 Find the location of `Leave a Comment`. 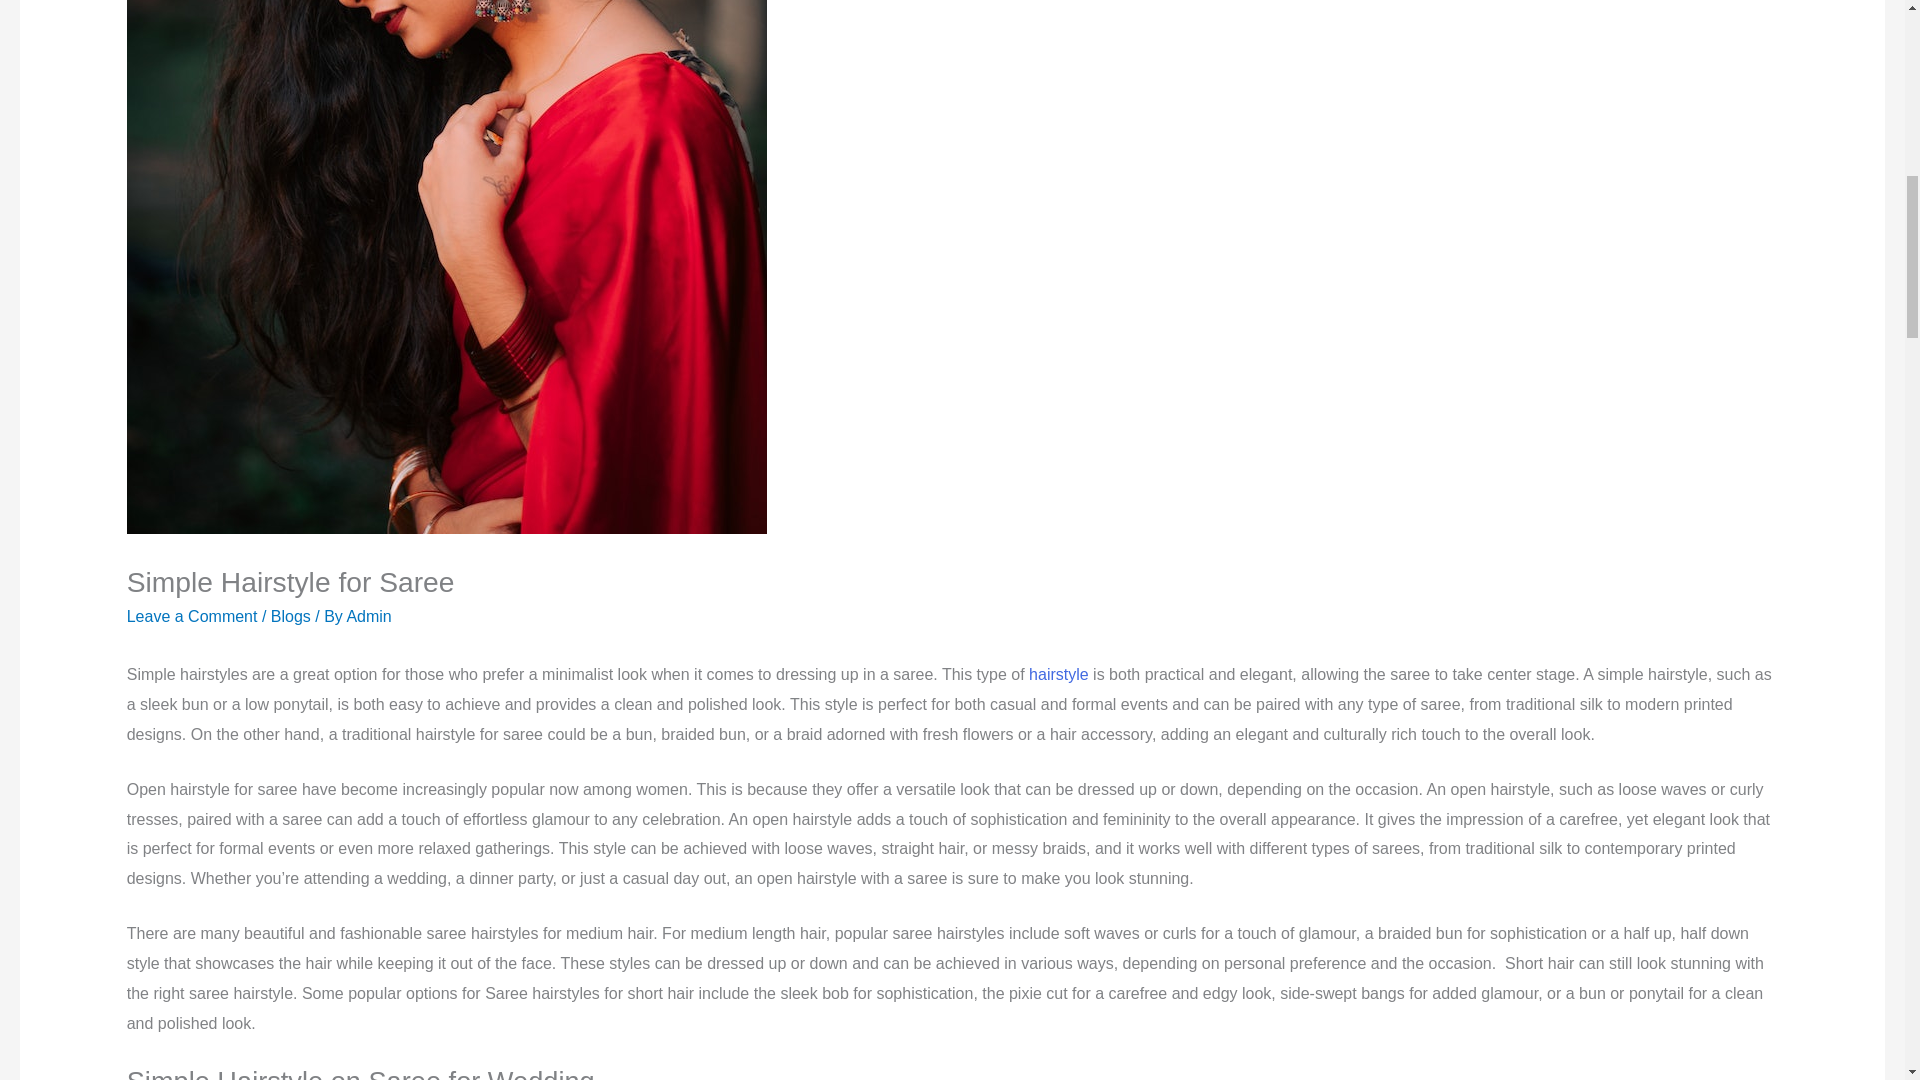

Leave a Comment is located at coordinates (192, 616).